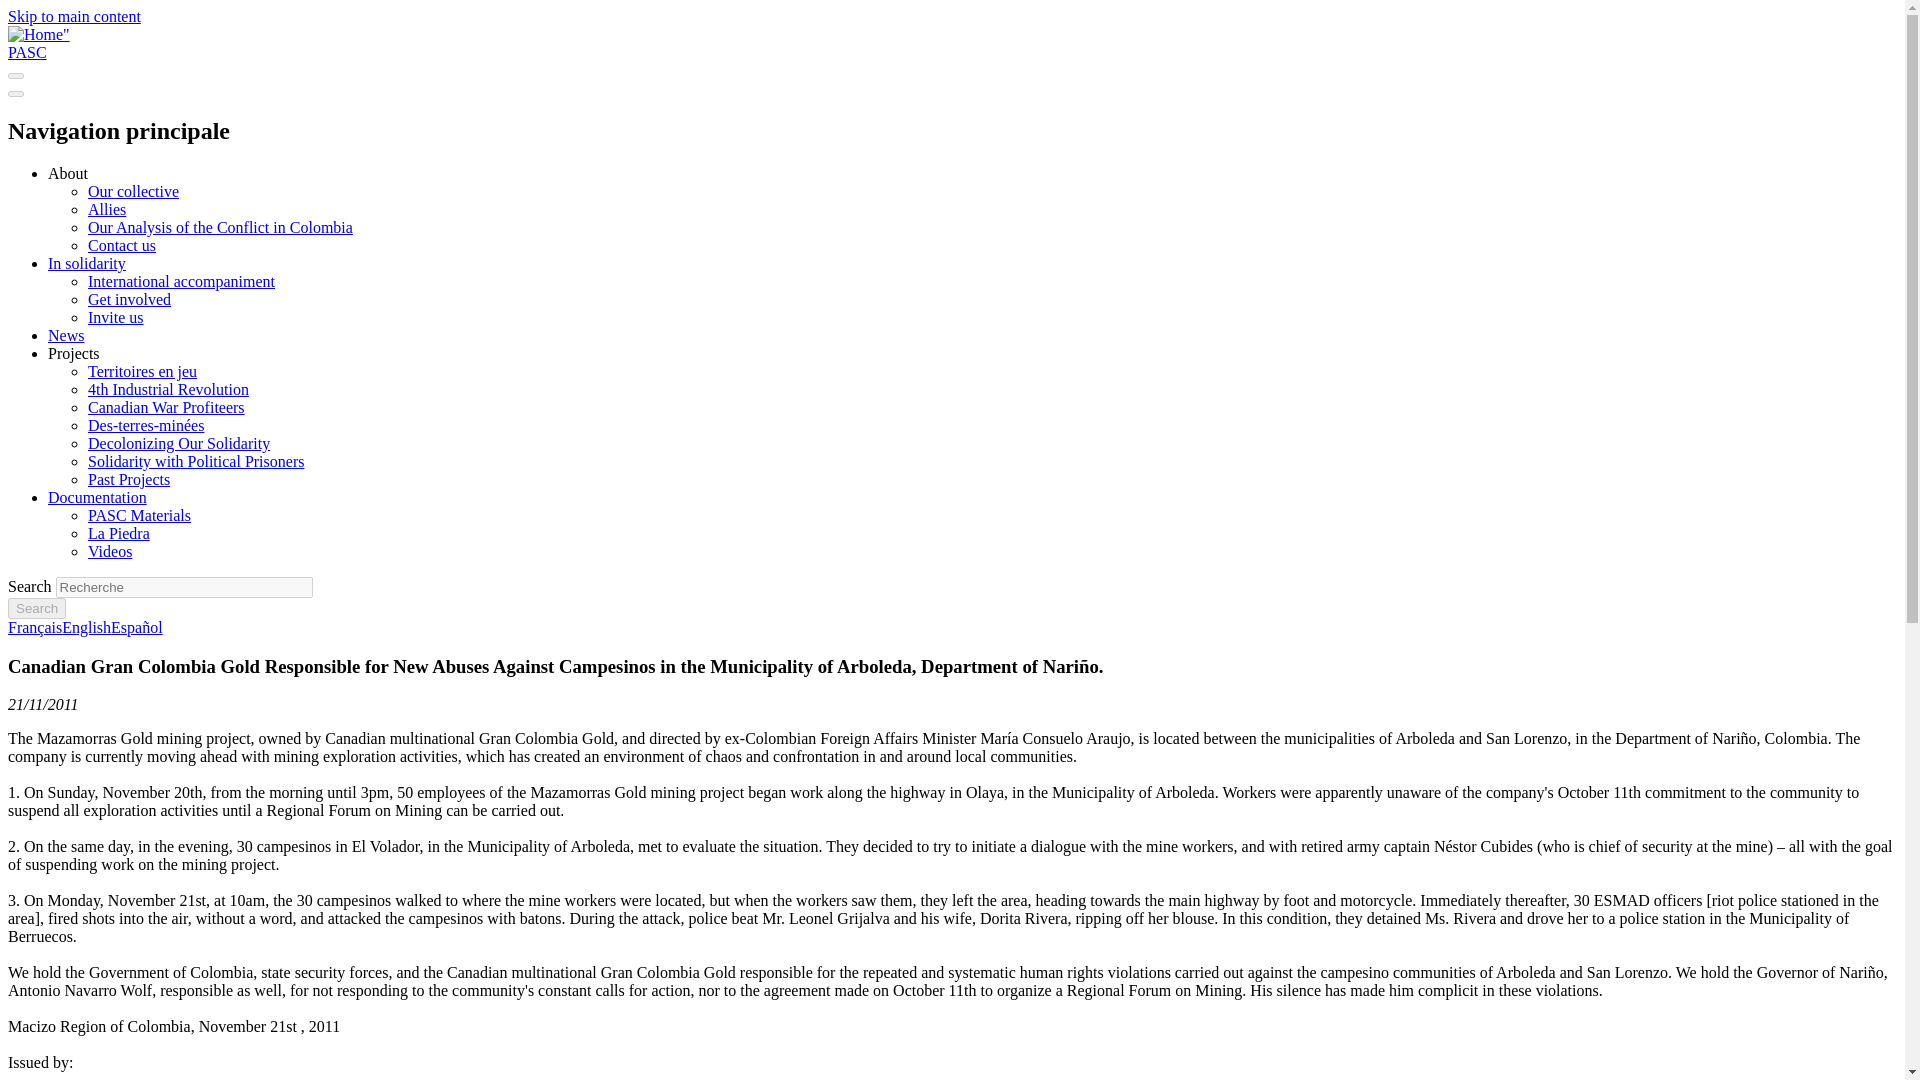 The image size is (1920, 1080). Describe the element at coordinates (166, 406) in the screenshot. I see `Canadian War Profiteers` at that location.